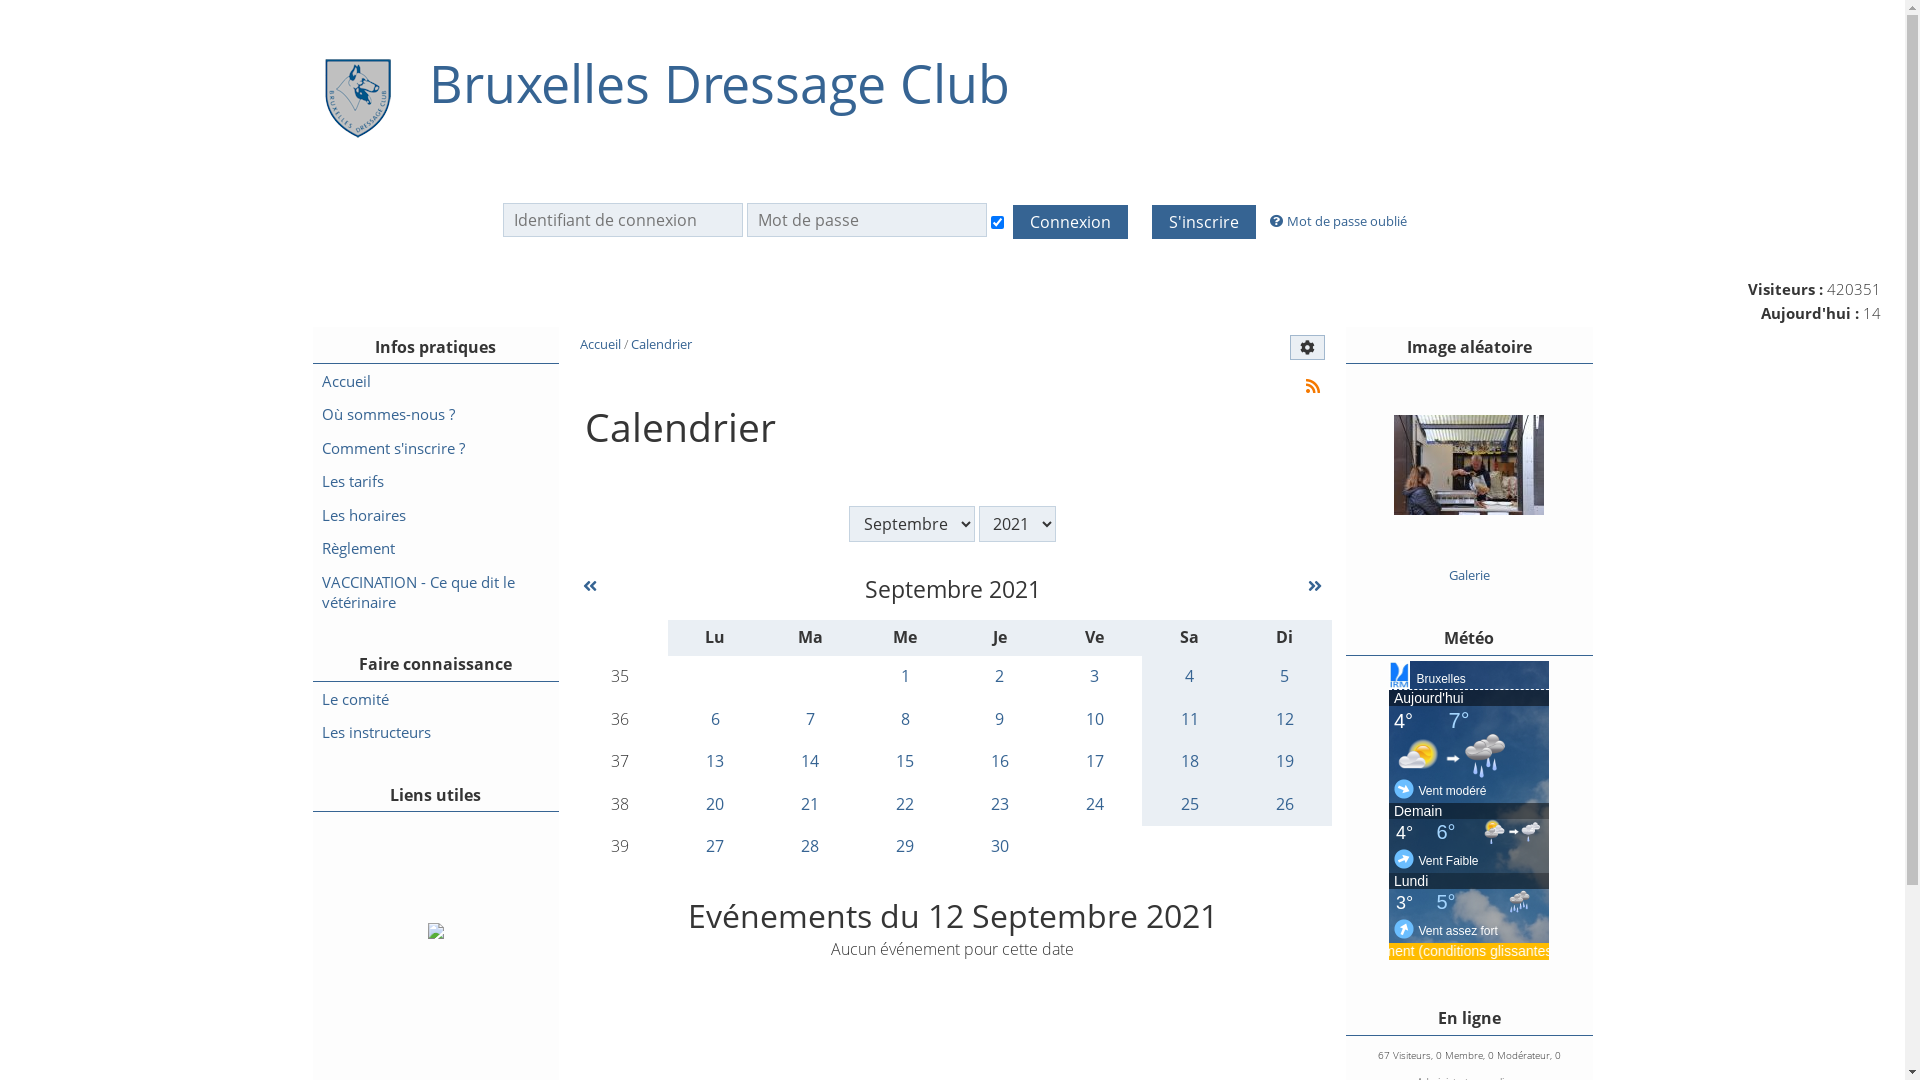 This screenshot has width=1920, height=1080. What do you see at coordinates (1313, 386) in the screenshot?
I see `Syndication` at bounding box center [1313, 386].